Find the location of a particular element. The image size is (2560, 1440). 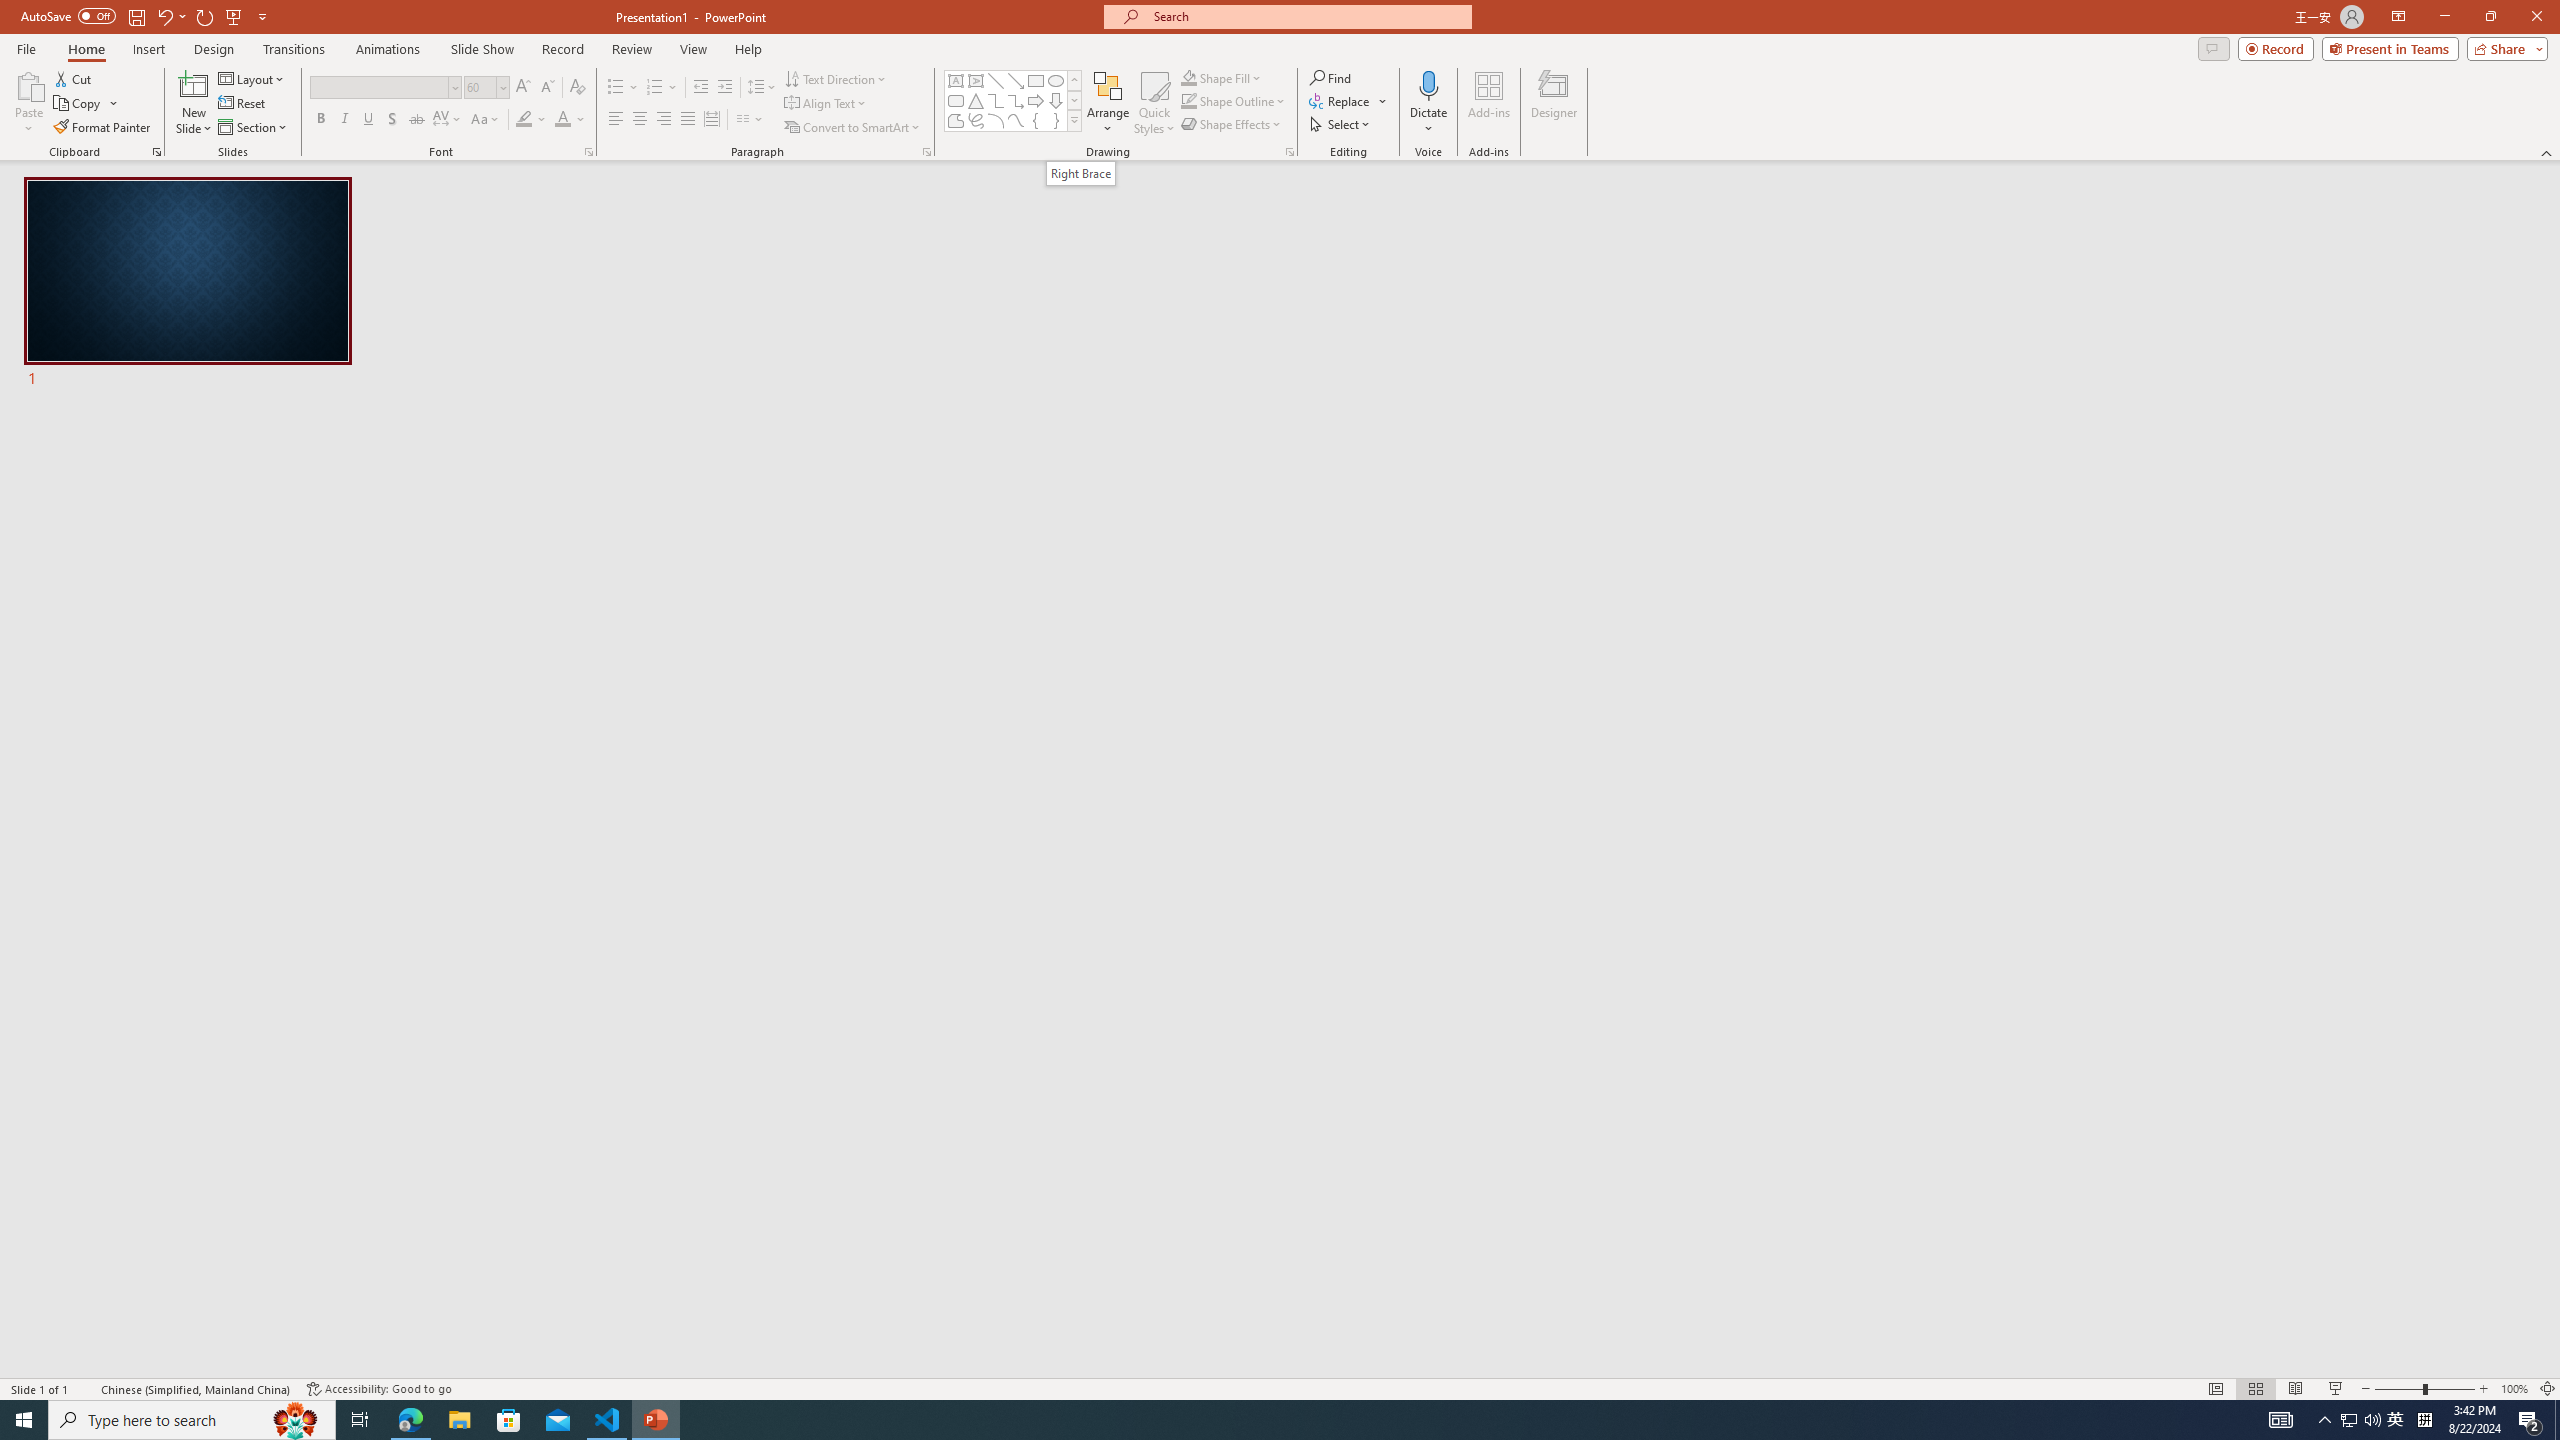

Align Text is located at coordinates (826, 104).